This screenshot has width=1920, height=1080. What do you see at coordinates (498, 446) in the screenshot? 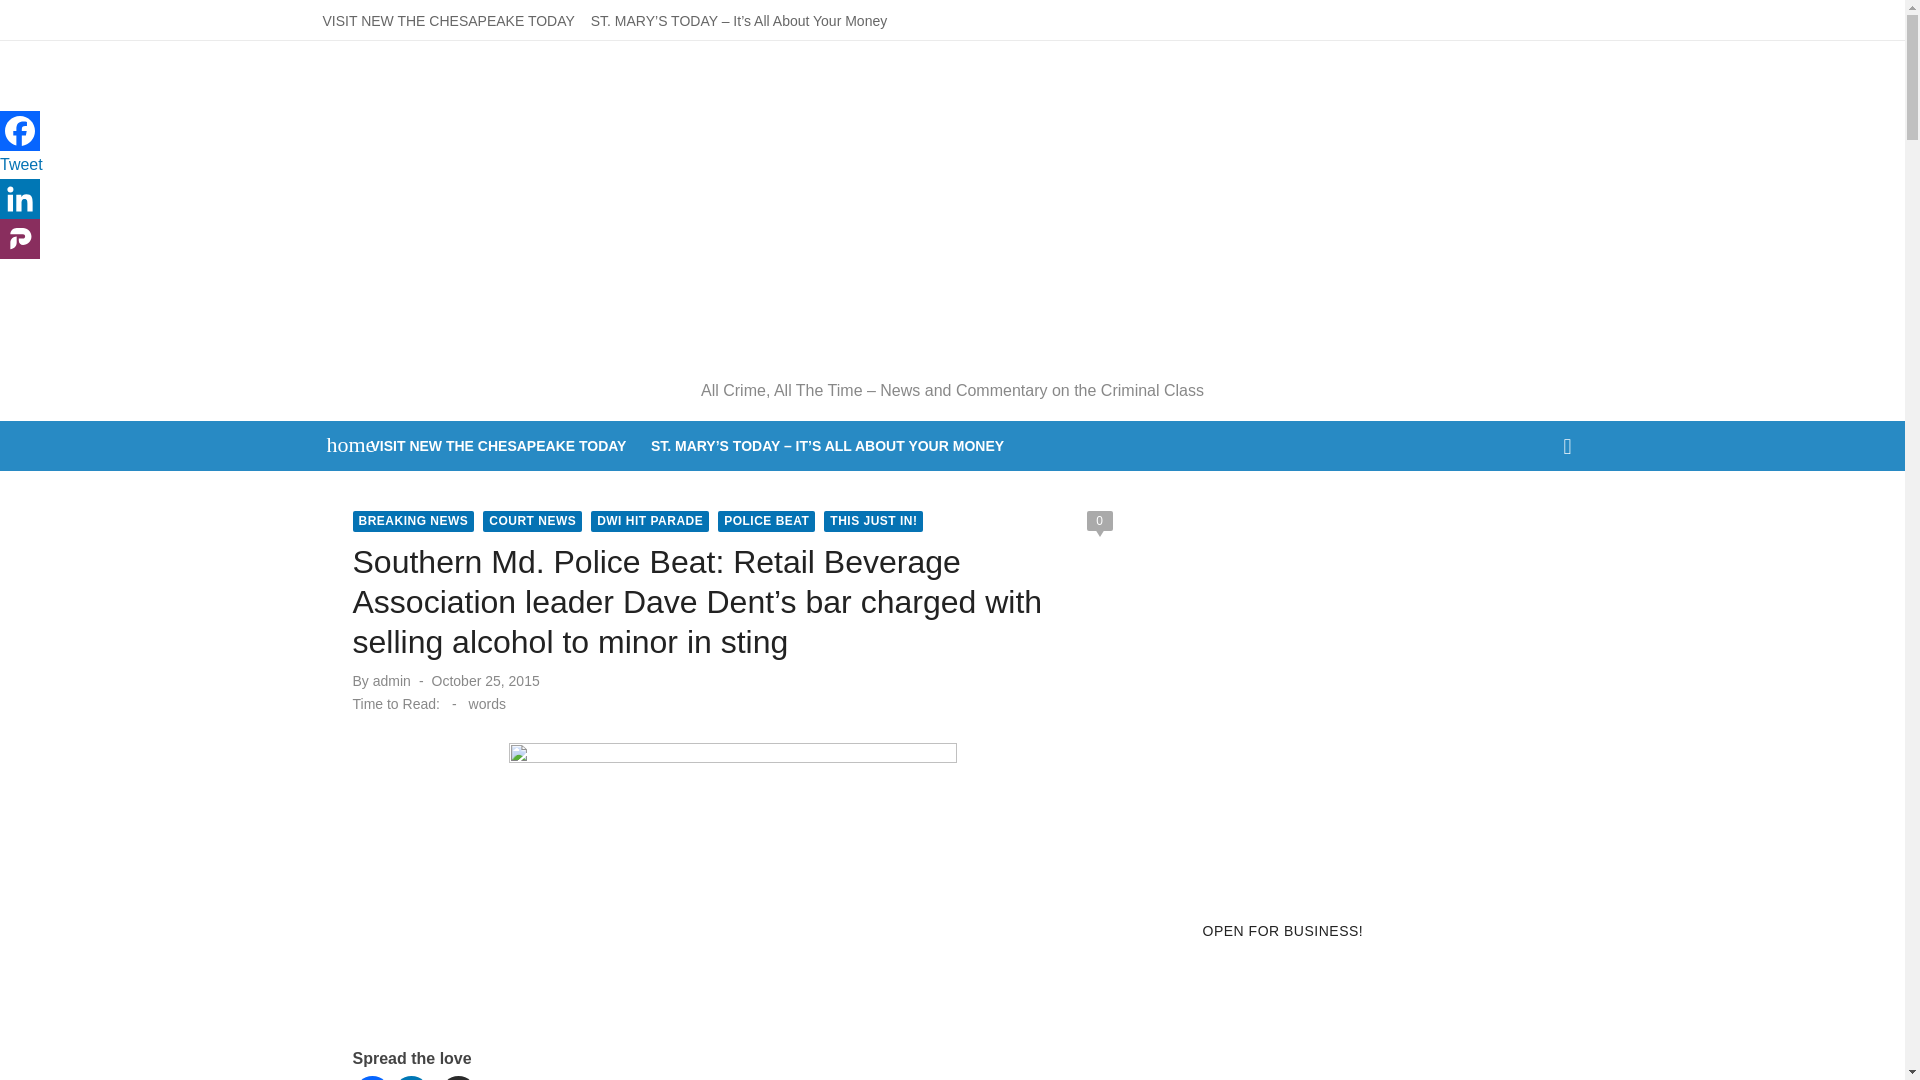
I see `VISIT NEW THE CHESAPEAKE TODAY` at bounding box center [498, 446].